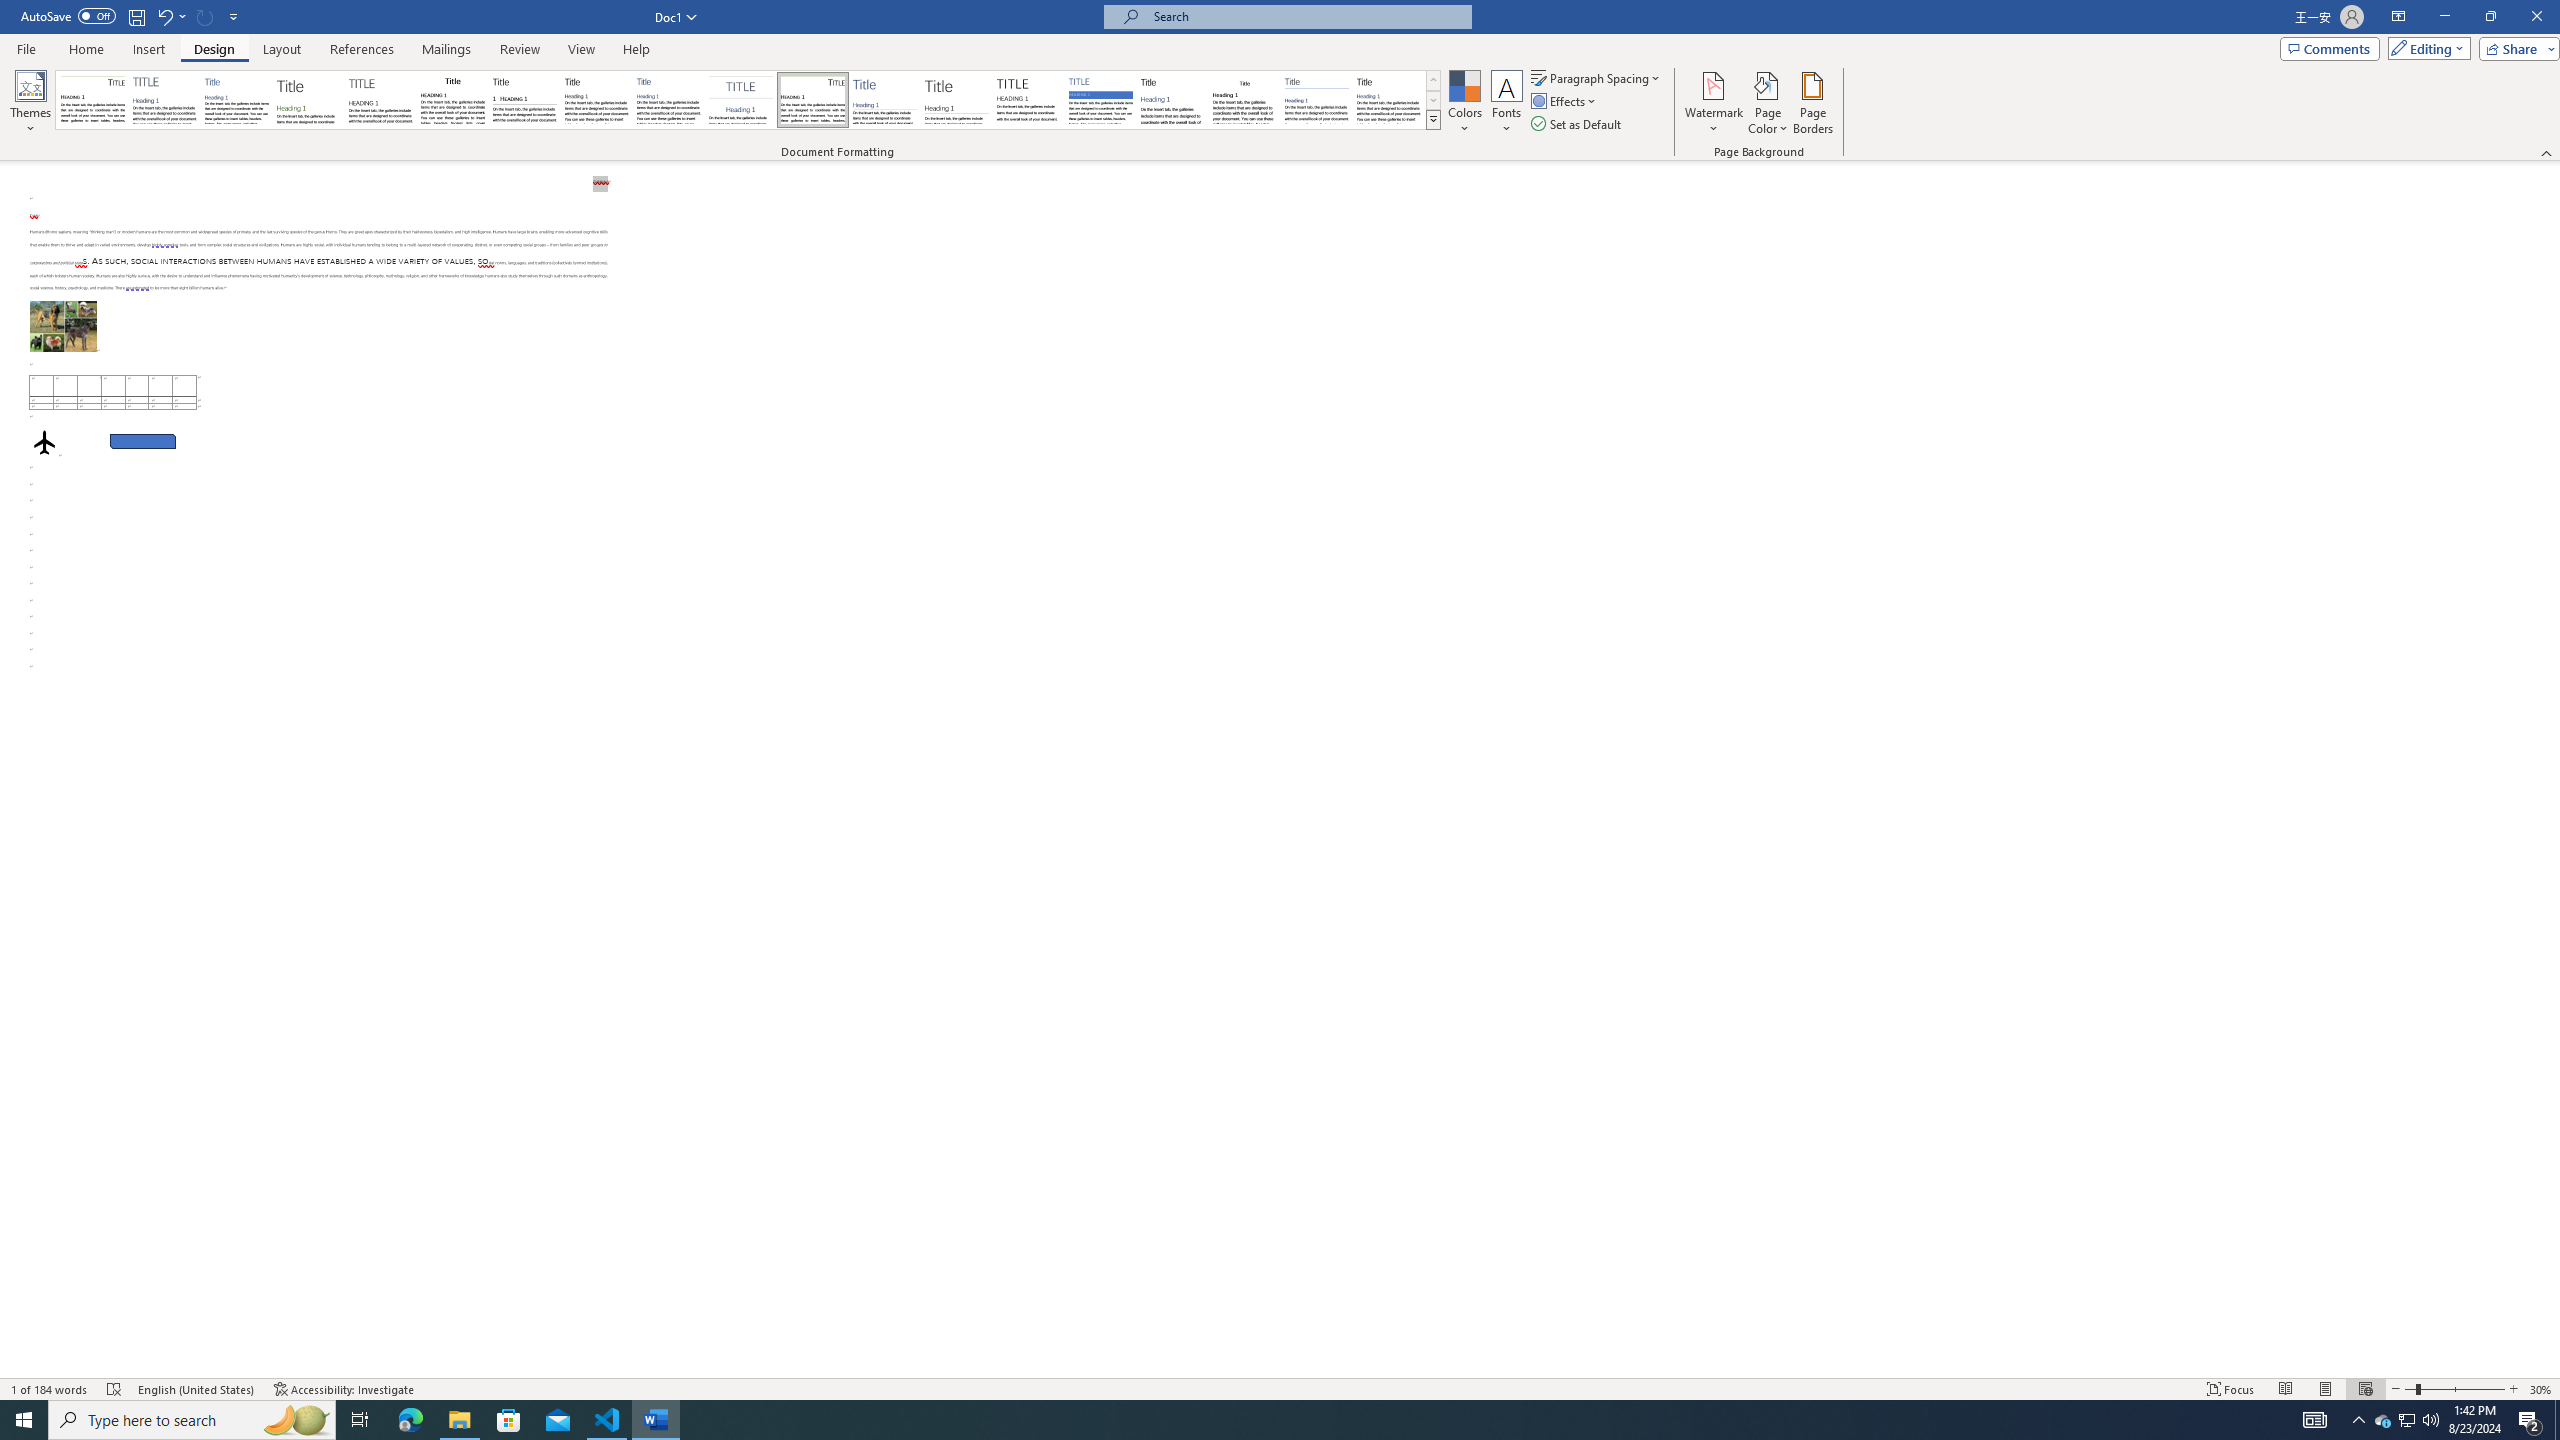  What do you see at coordinates (957, 100) in the screenshot?
I see `Lines (Stylish)` at bounding box center [957, 100].